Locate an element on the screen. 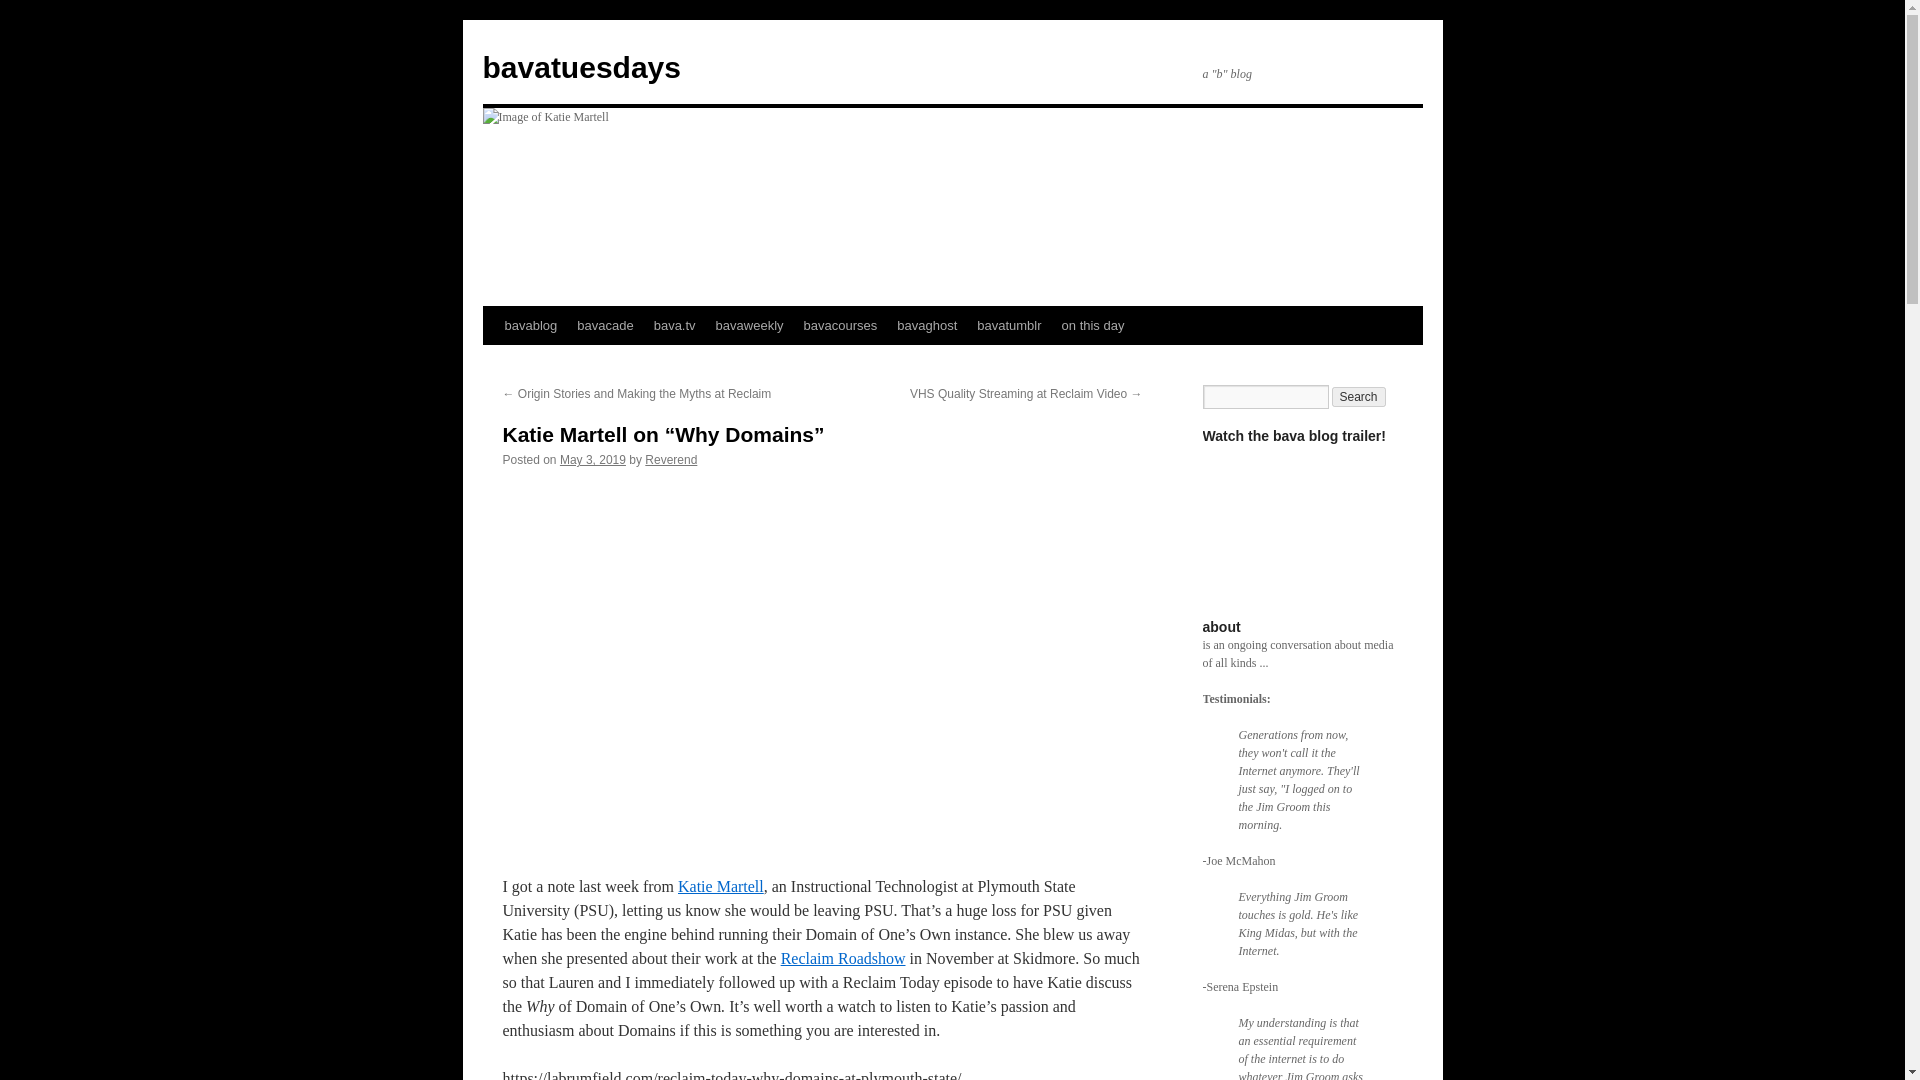 The image size is (1920, 1080). bava.tv is located at coordinates (674, 325).